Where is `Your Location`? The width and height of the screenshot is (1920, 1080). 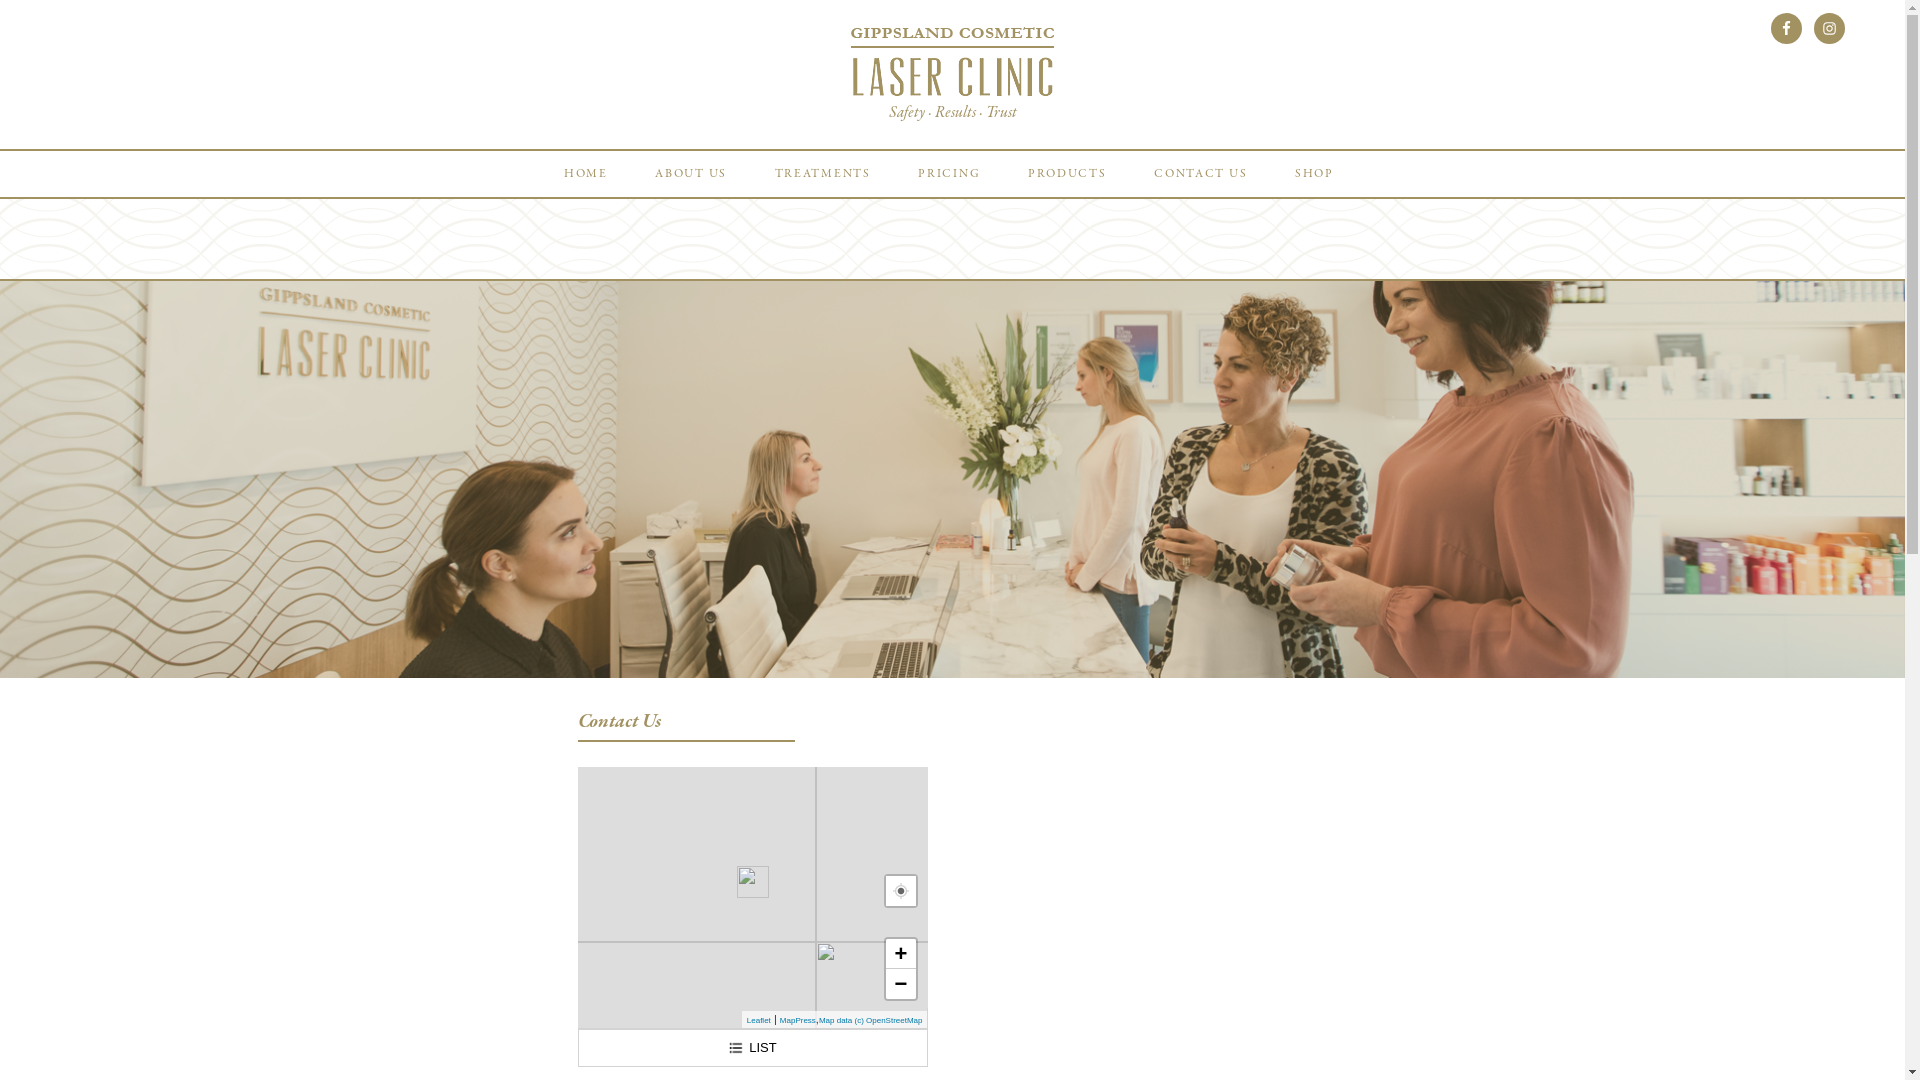
Your Location is located at coordinates (901, 891).